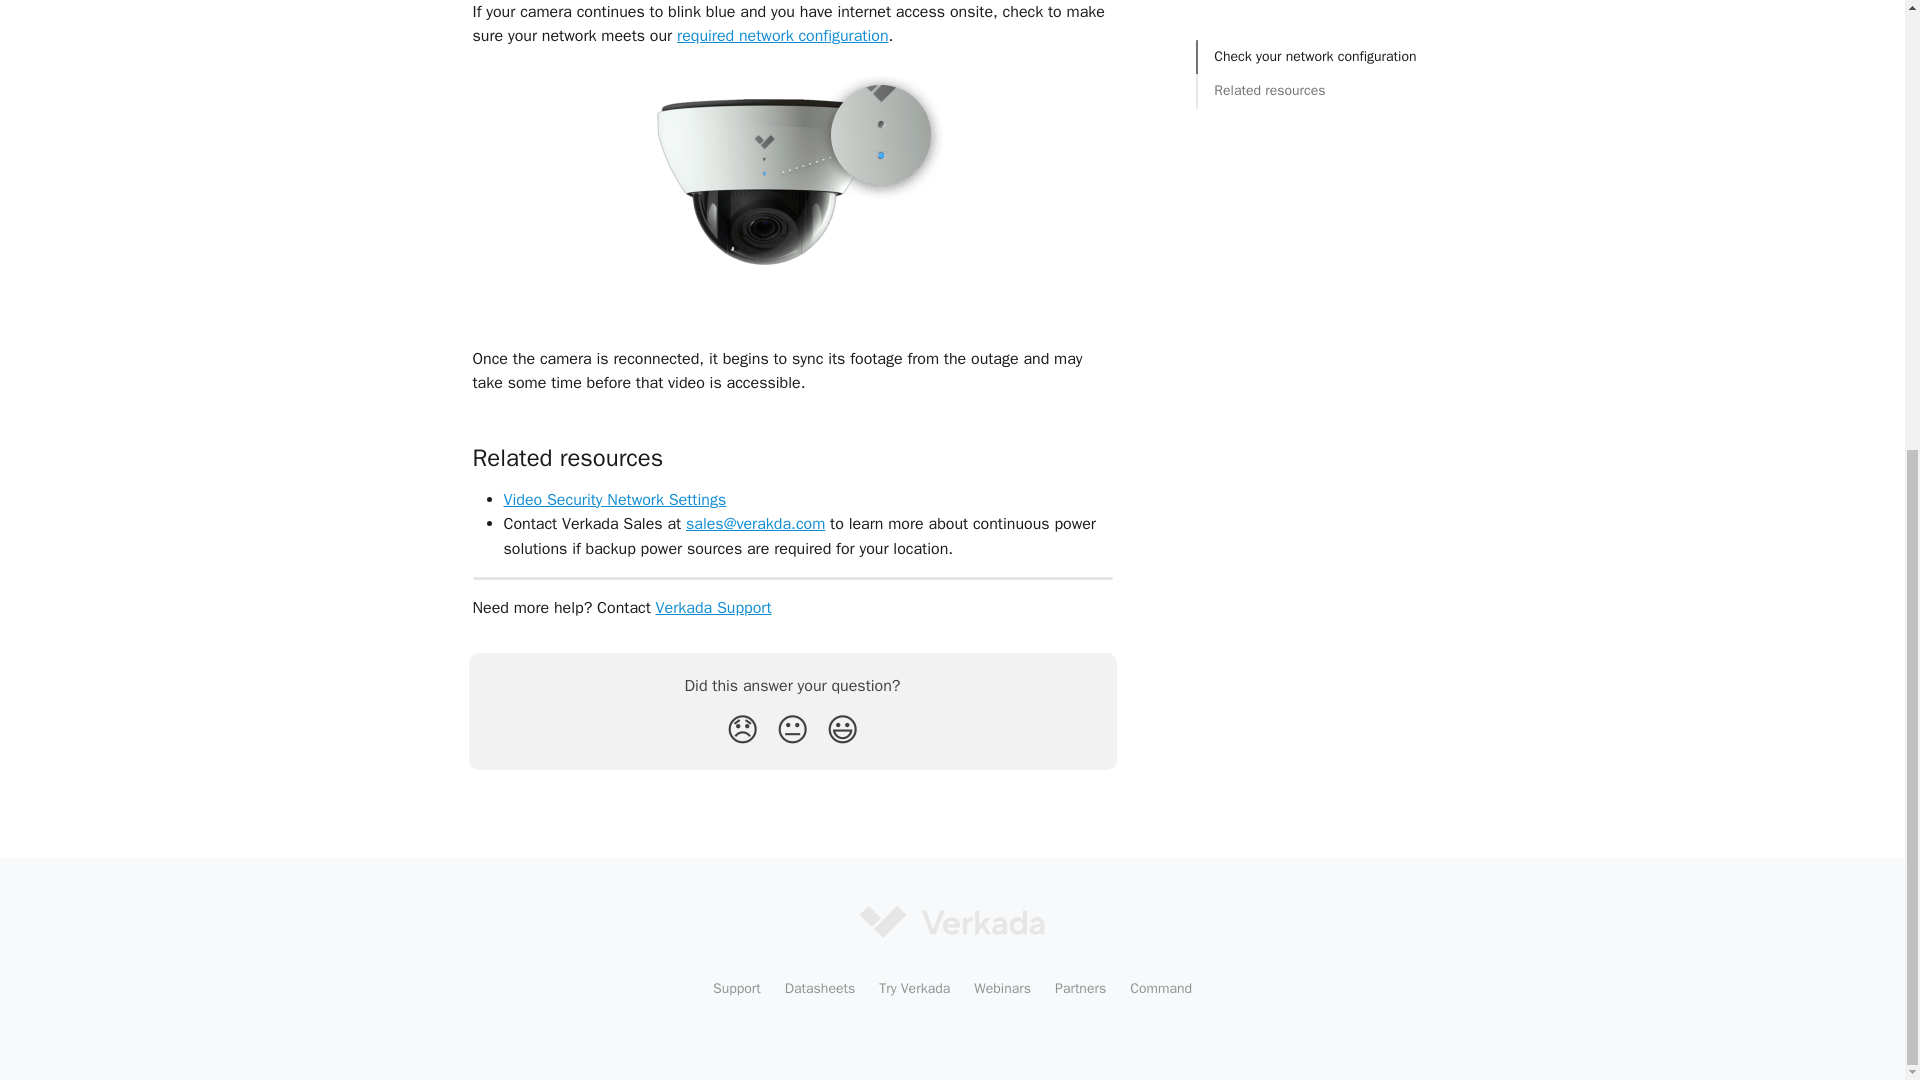 Image resolution: width=1920 pixels, height=1080 pixels. What do you see at coordinates (820, 988) in the screenshot?
I see `Datasheets` at bounding box center [820, 988].